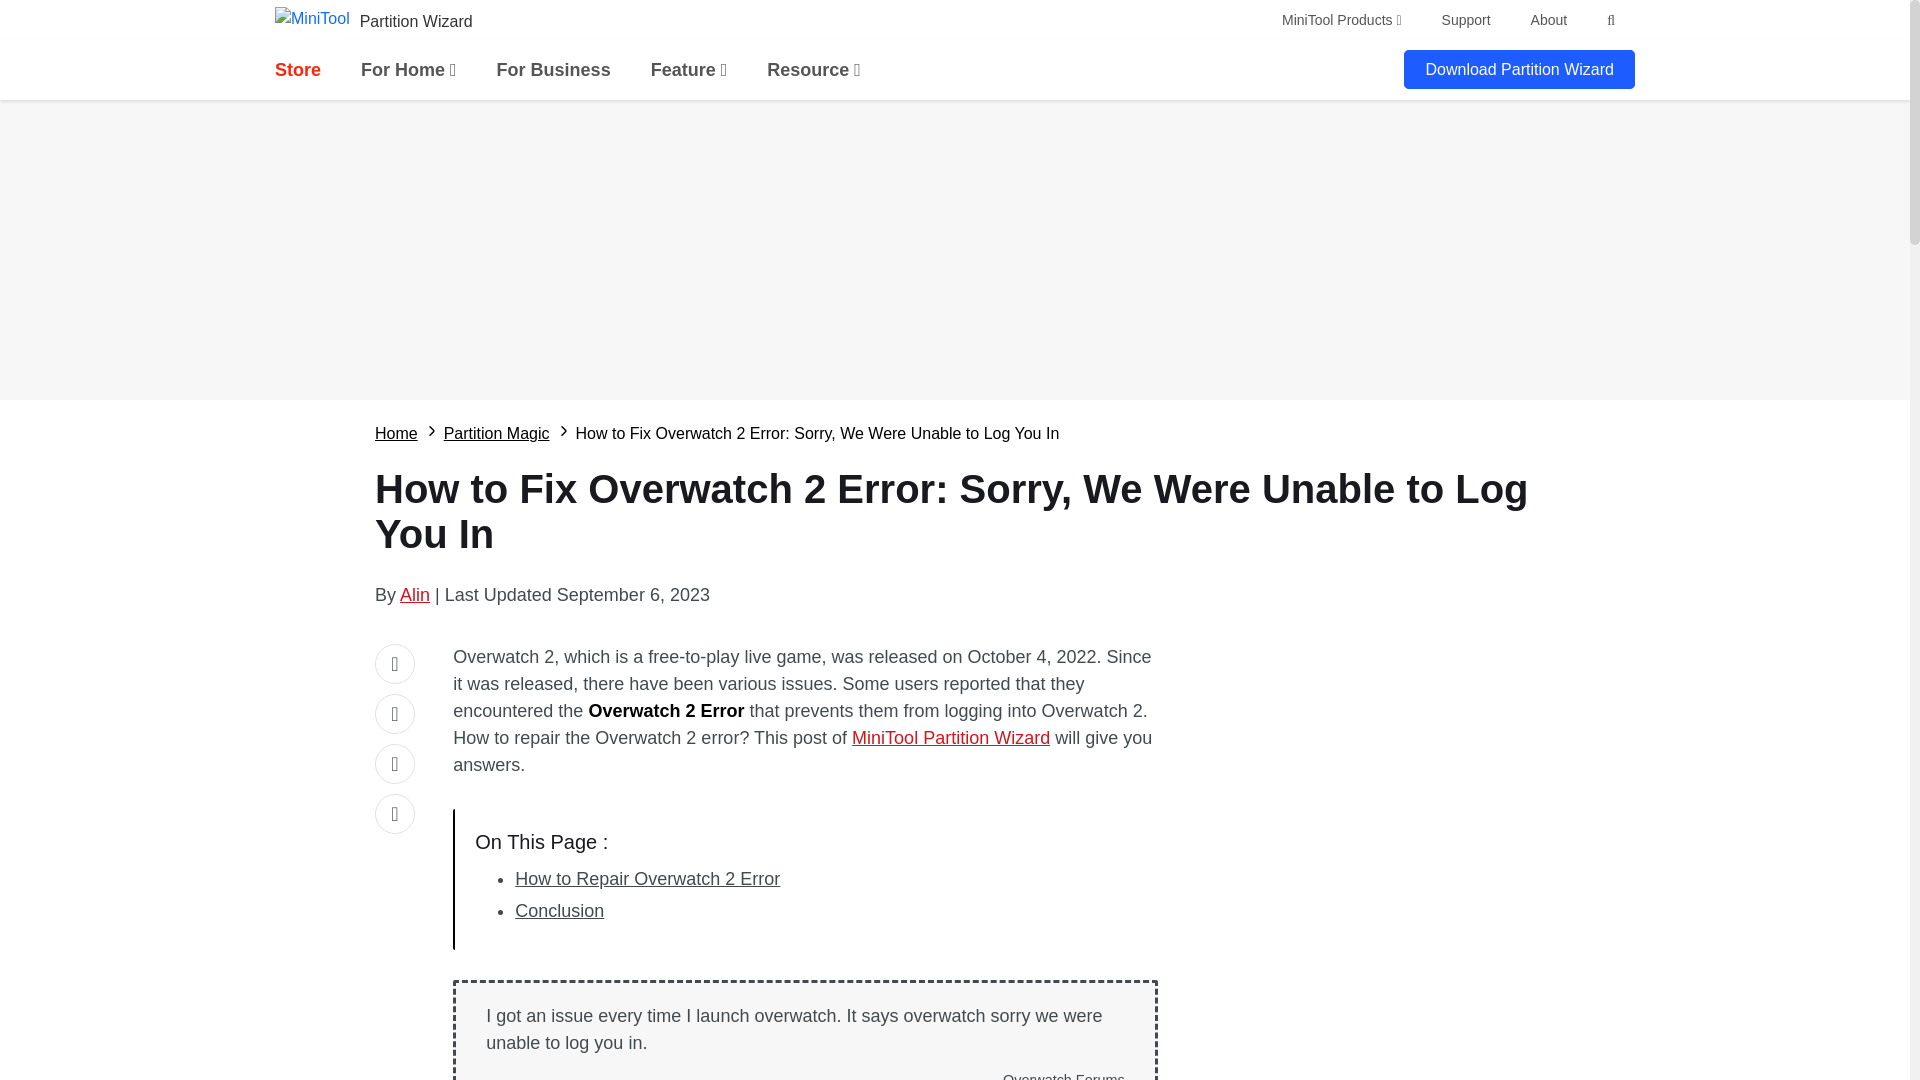 This screenshot has height=1080, width=1920. Describe the element at coordinates (1519, 68) in the screenshot. I see `Download Partition Wizard` at that location.